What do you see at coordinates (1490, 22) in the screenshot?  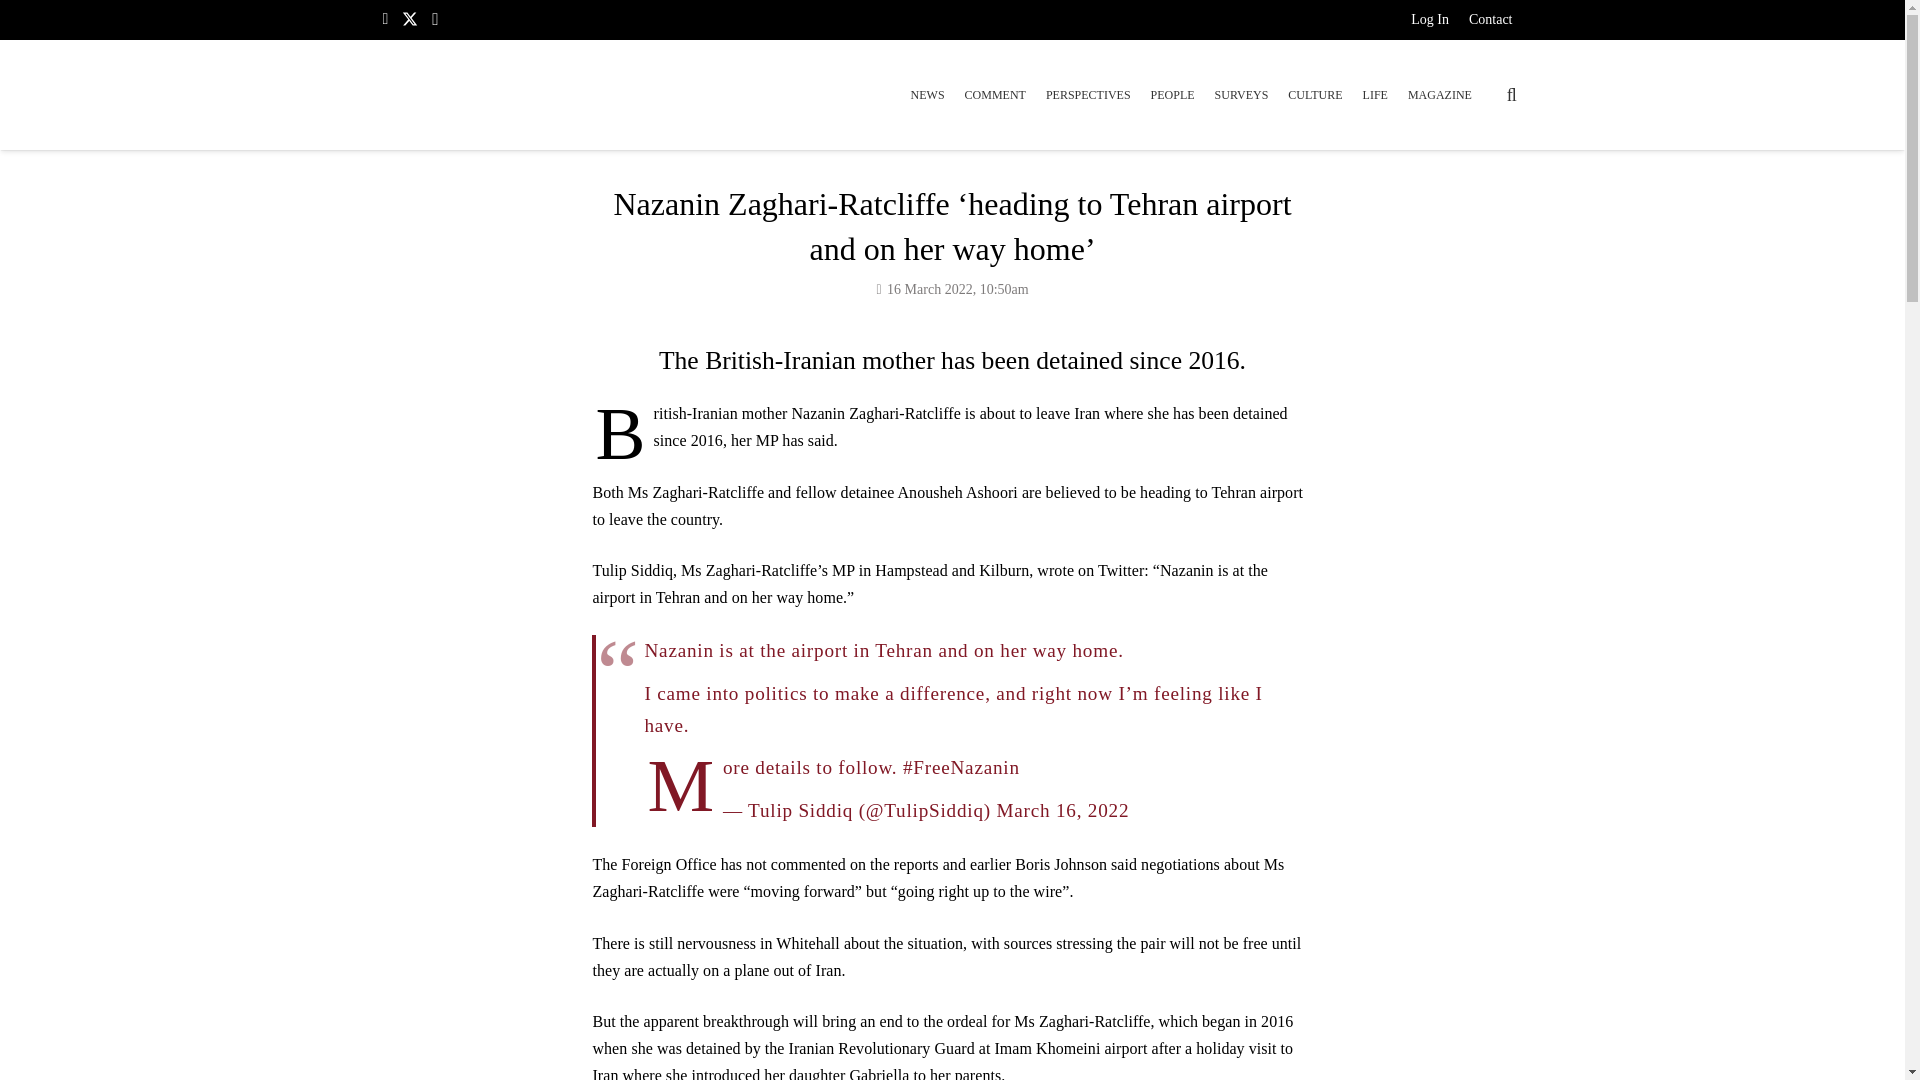 I see `Contact` at bounding box center [1490, 22].